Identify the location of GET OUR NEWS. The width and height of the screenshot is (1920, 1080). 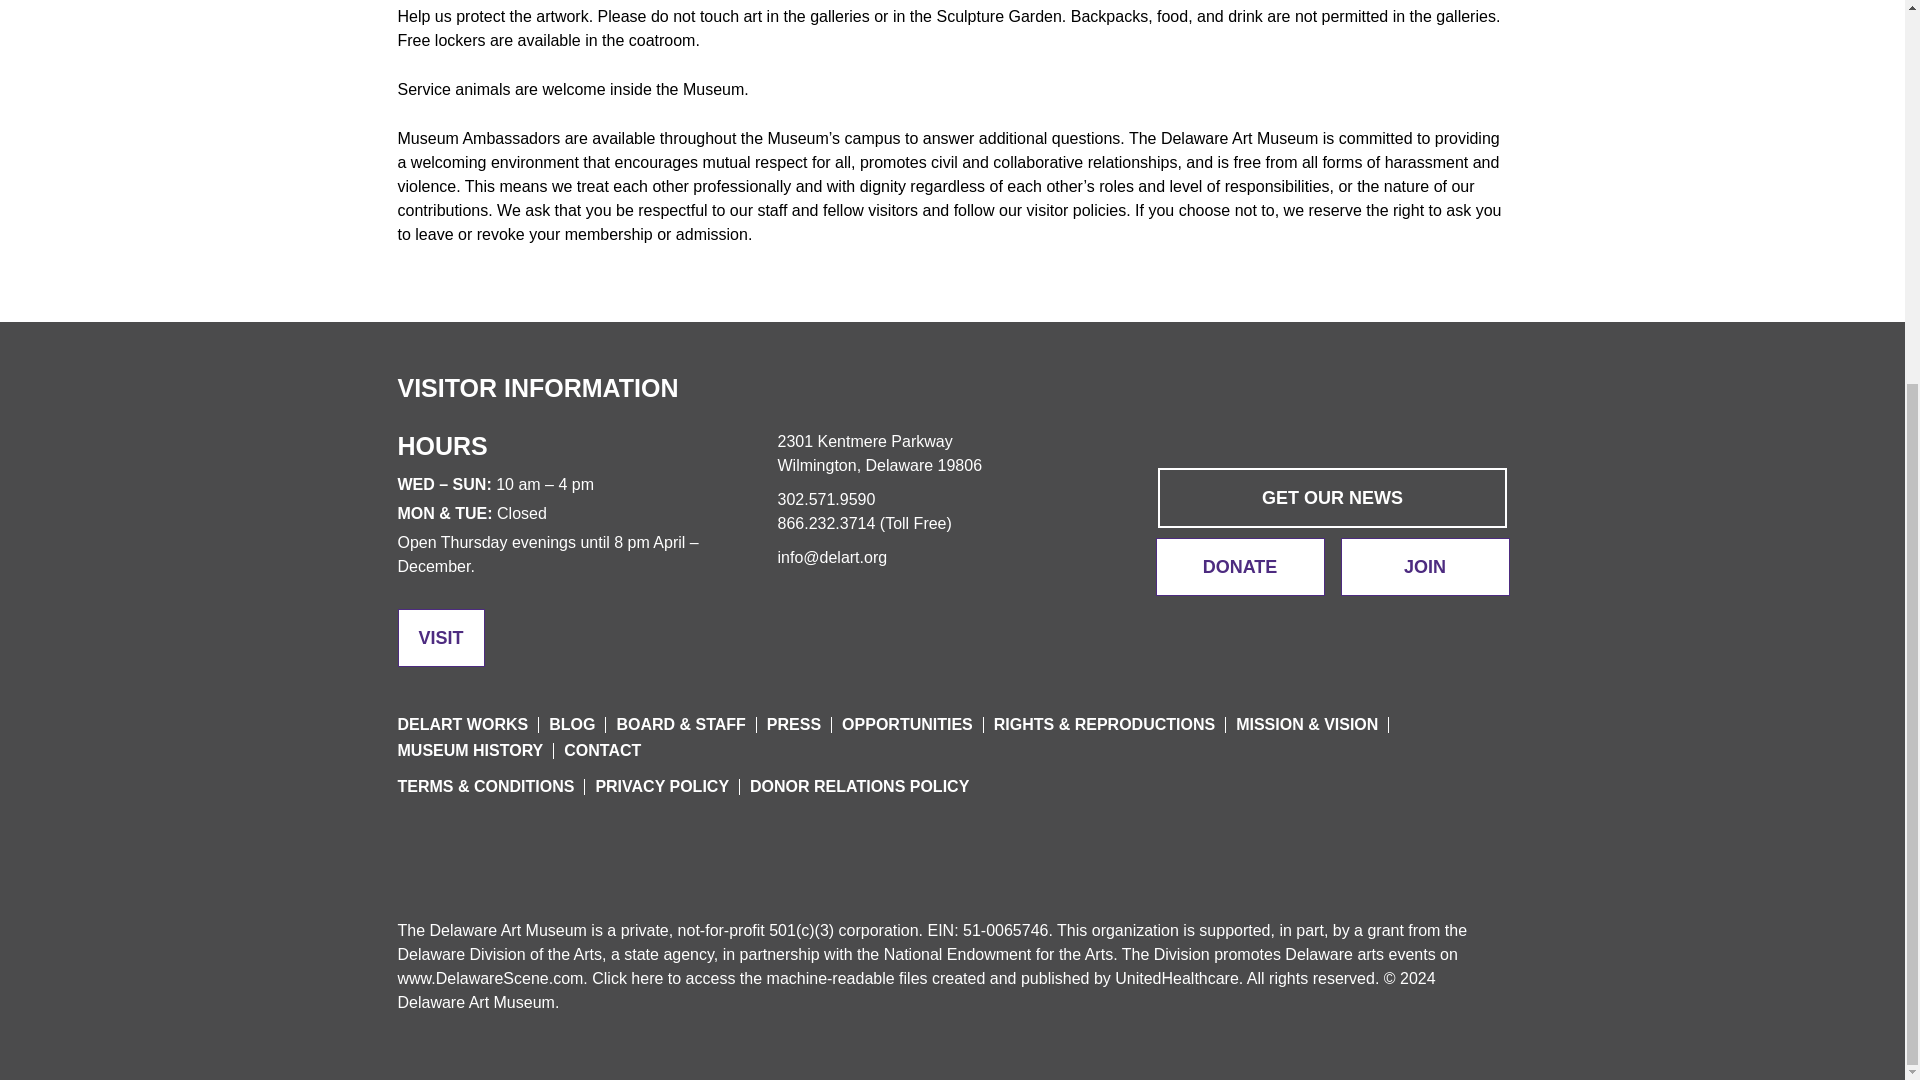
(1332, 498).